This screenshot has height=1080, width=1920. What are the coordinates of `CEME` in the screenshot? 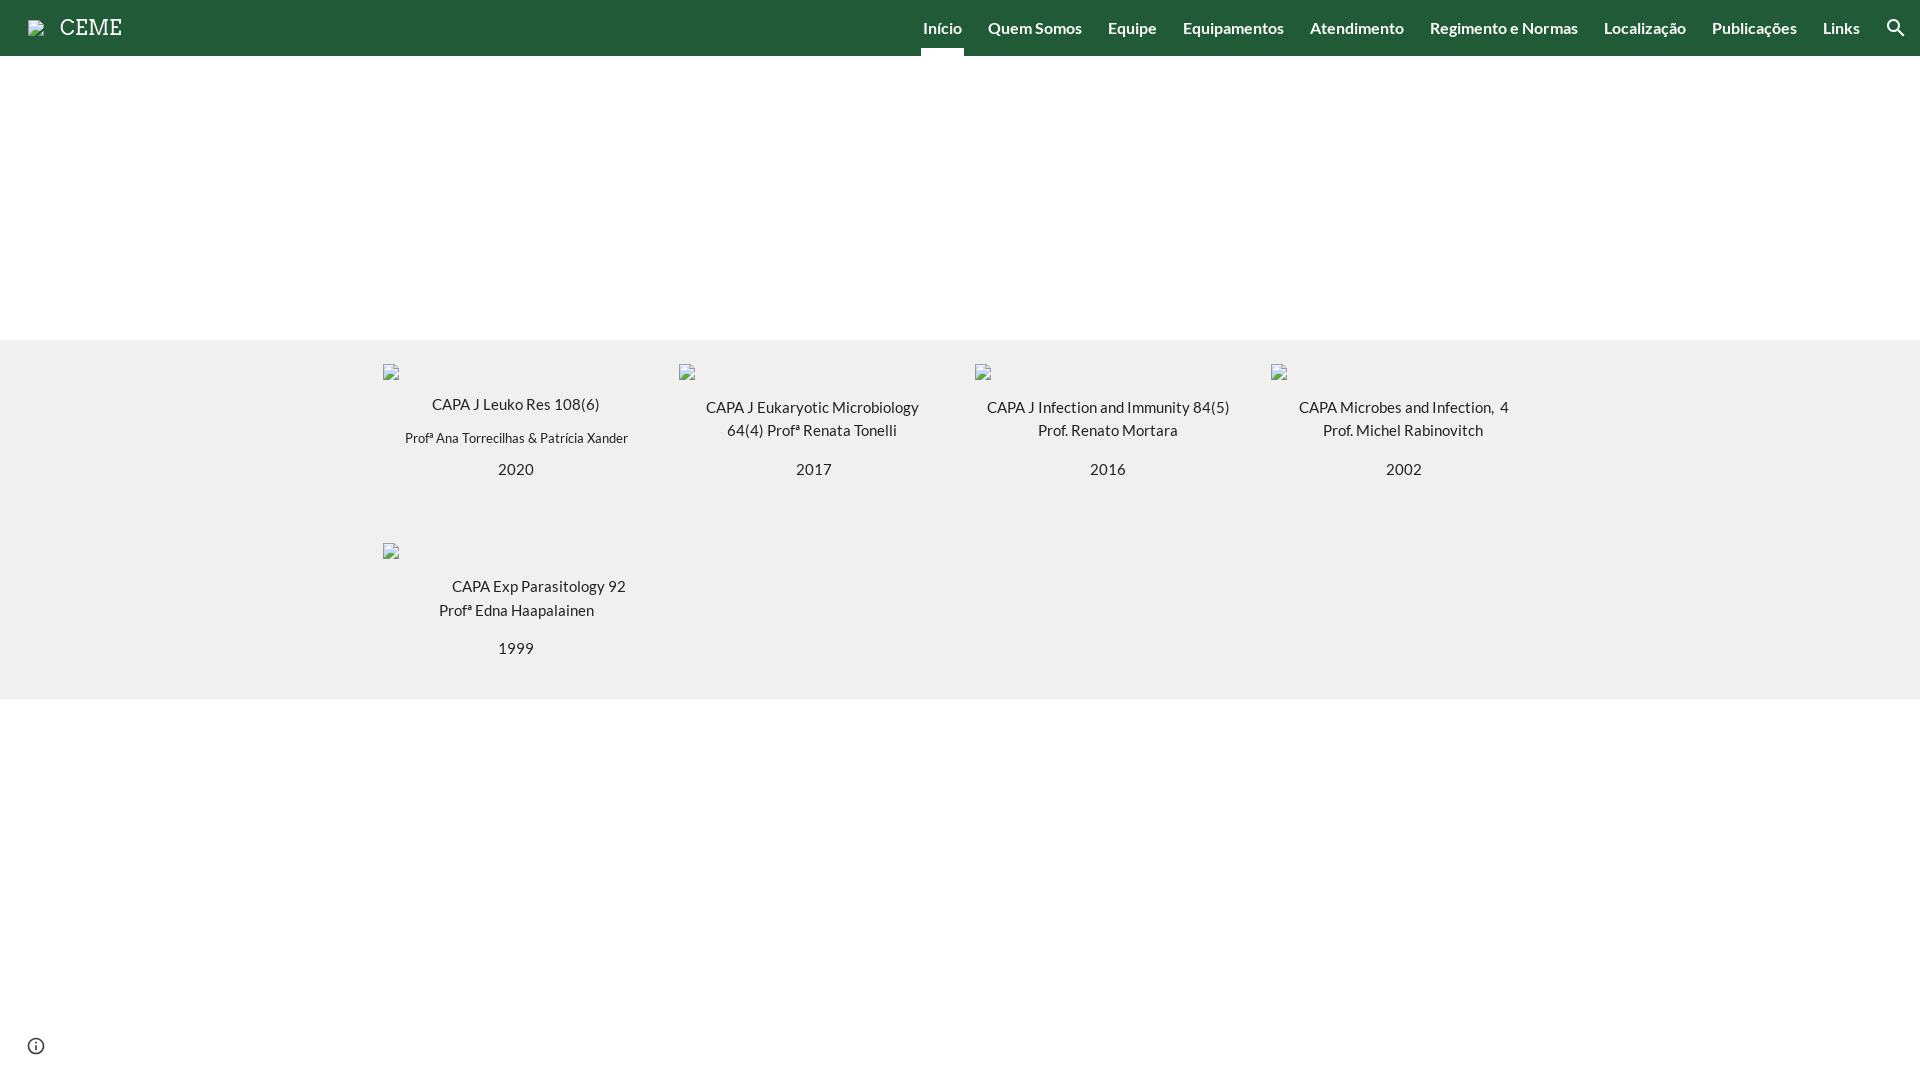 It's located at (75, 26).